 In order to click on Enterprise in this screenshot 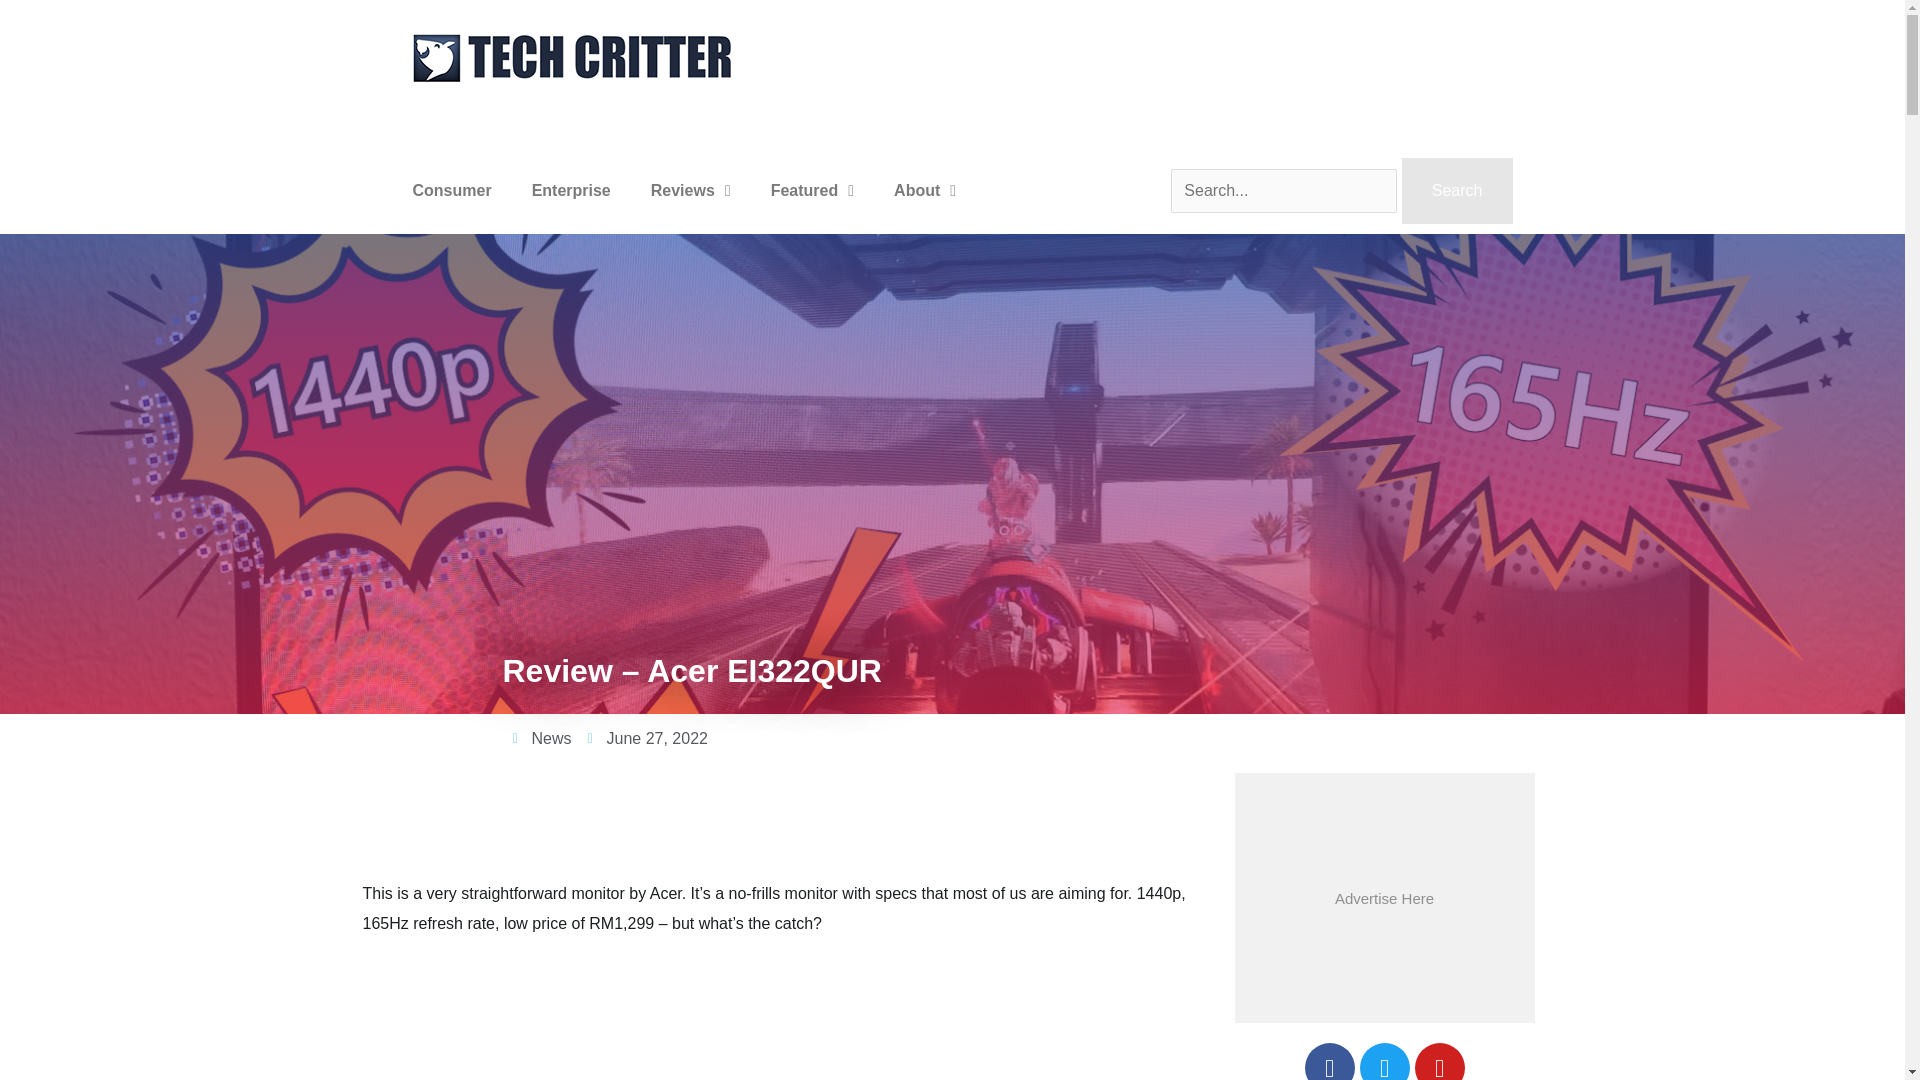, I will do `click(572, 190)`.